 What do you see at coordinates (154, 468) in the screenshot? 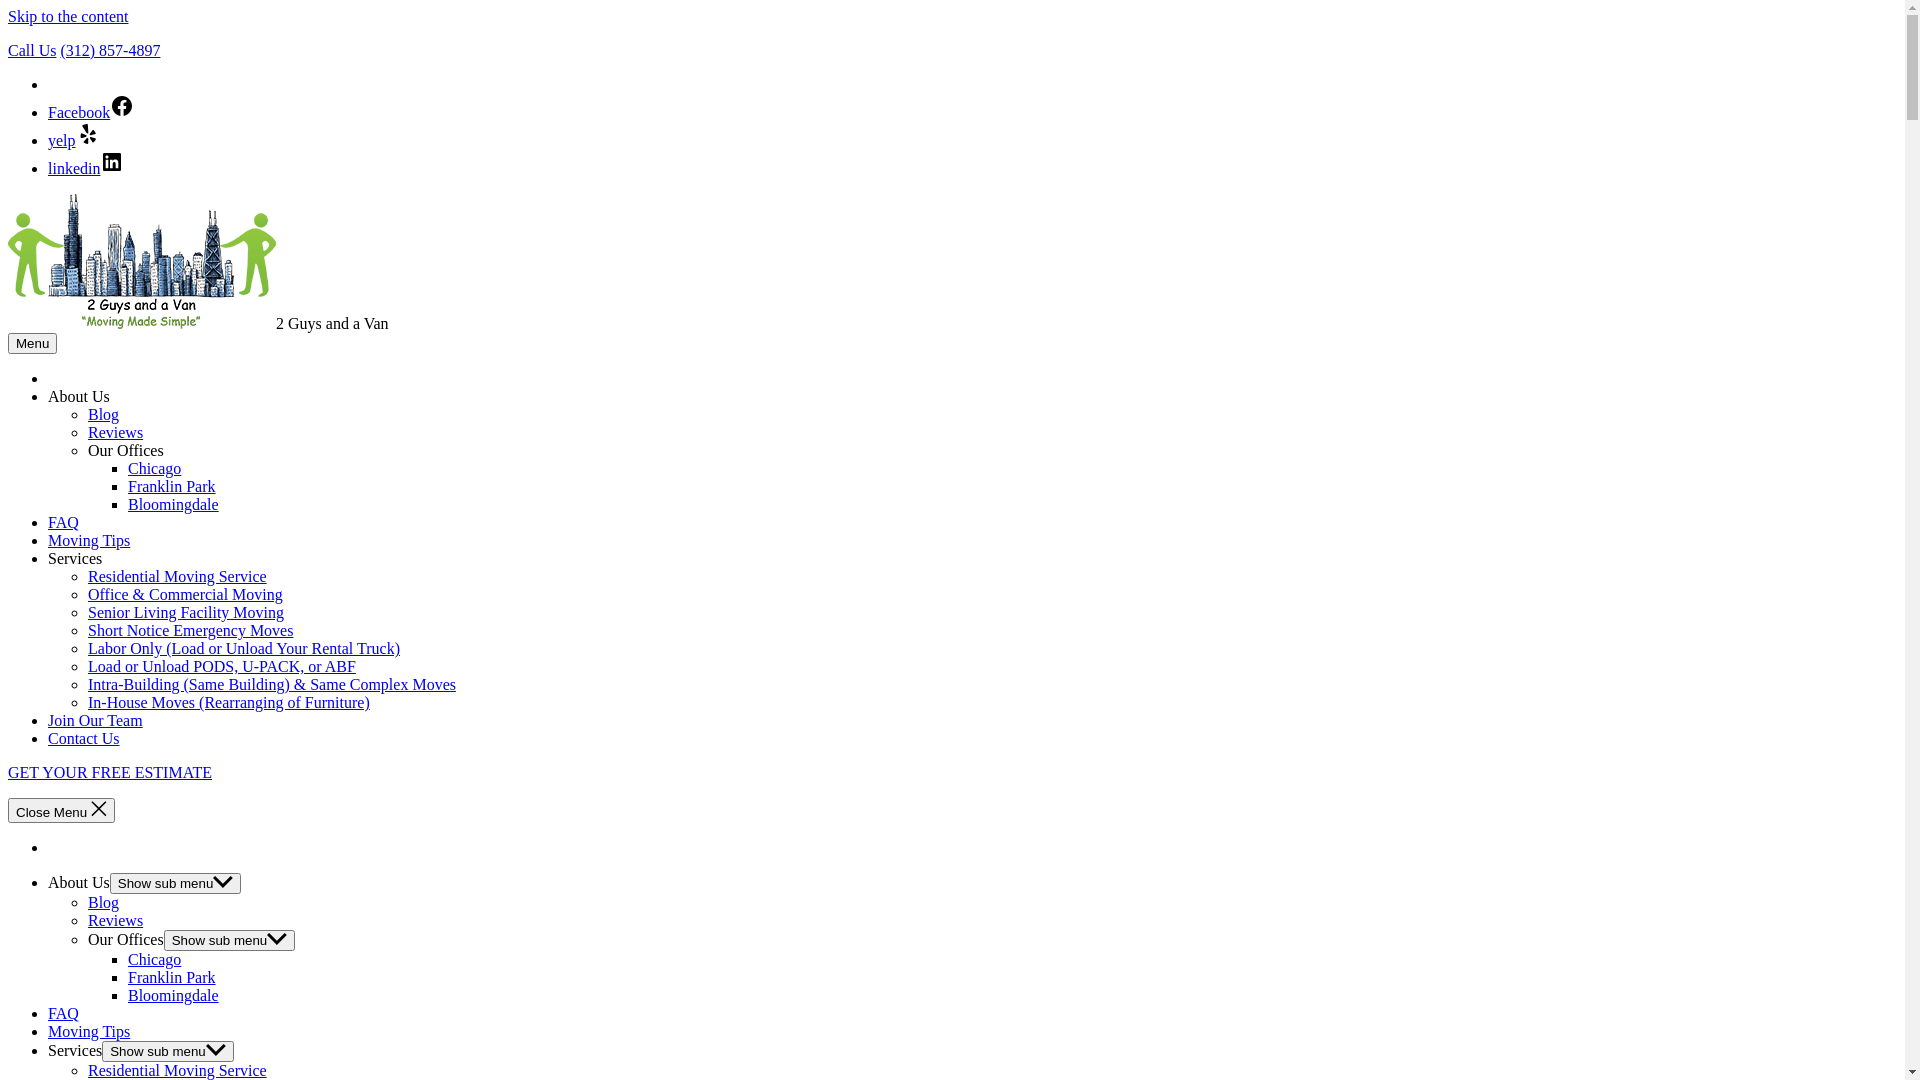
I see `Chicago` at bounding box center [154, 468].